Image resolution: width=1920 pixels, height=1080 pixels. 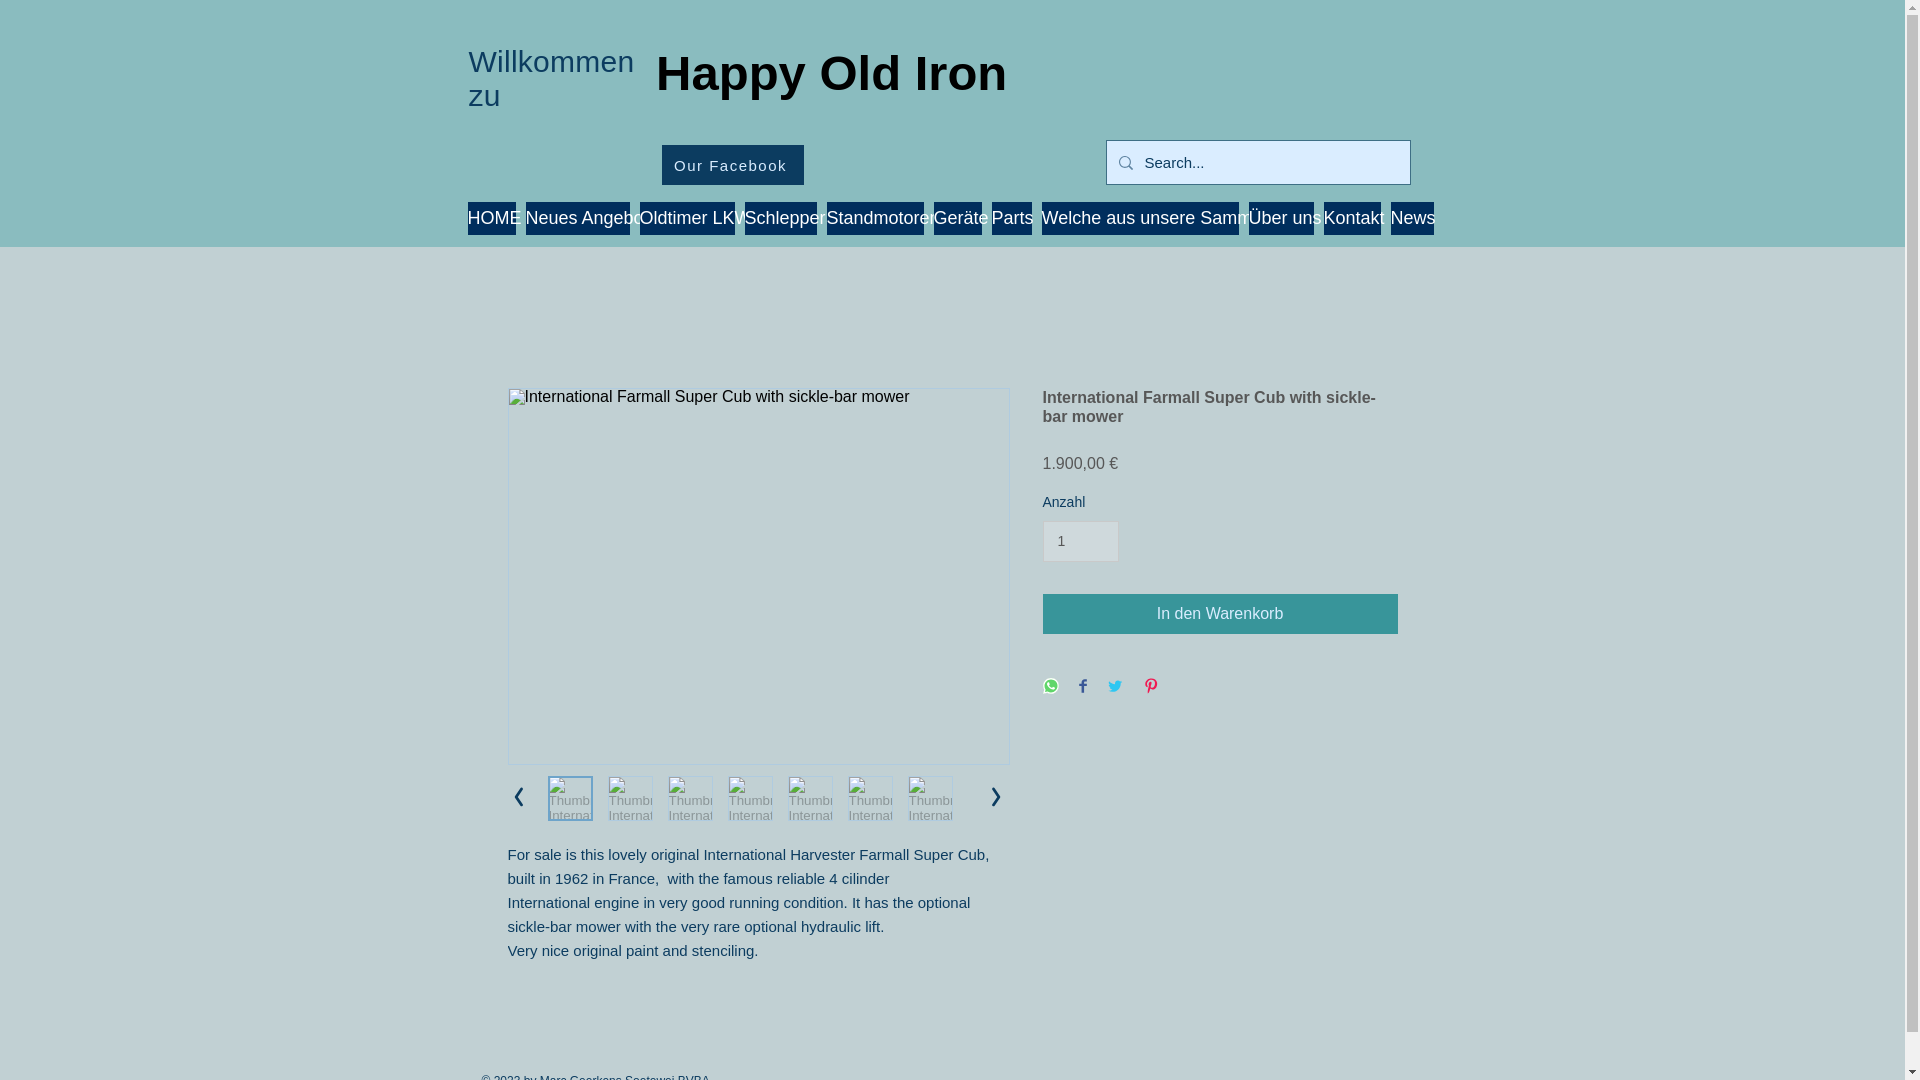 What do you see at coordinates (1352, 218) in the screenshot?
I see `Kontakt` at bounding box center [1352, 218].